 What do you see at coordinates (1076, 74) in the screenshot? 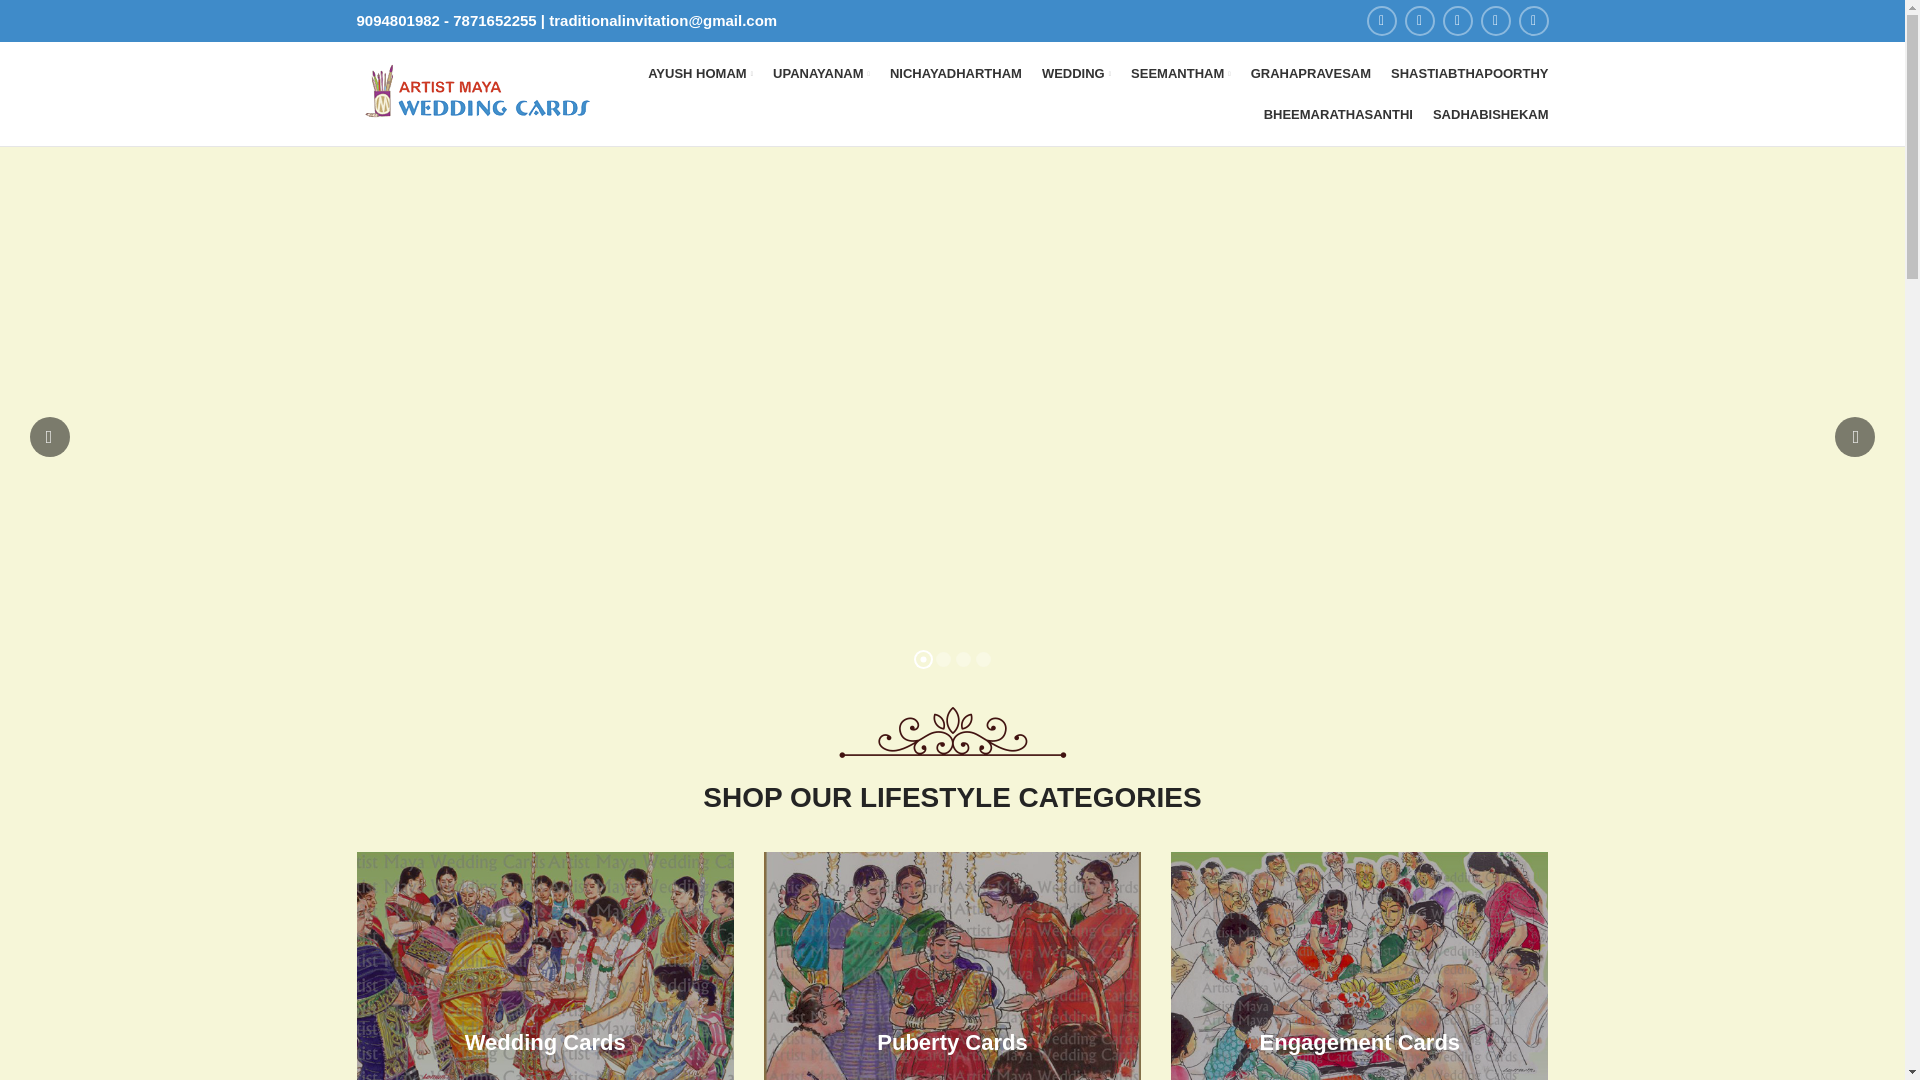
I see `WEDDING` at bounding box center [1076, 74].